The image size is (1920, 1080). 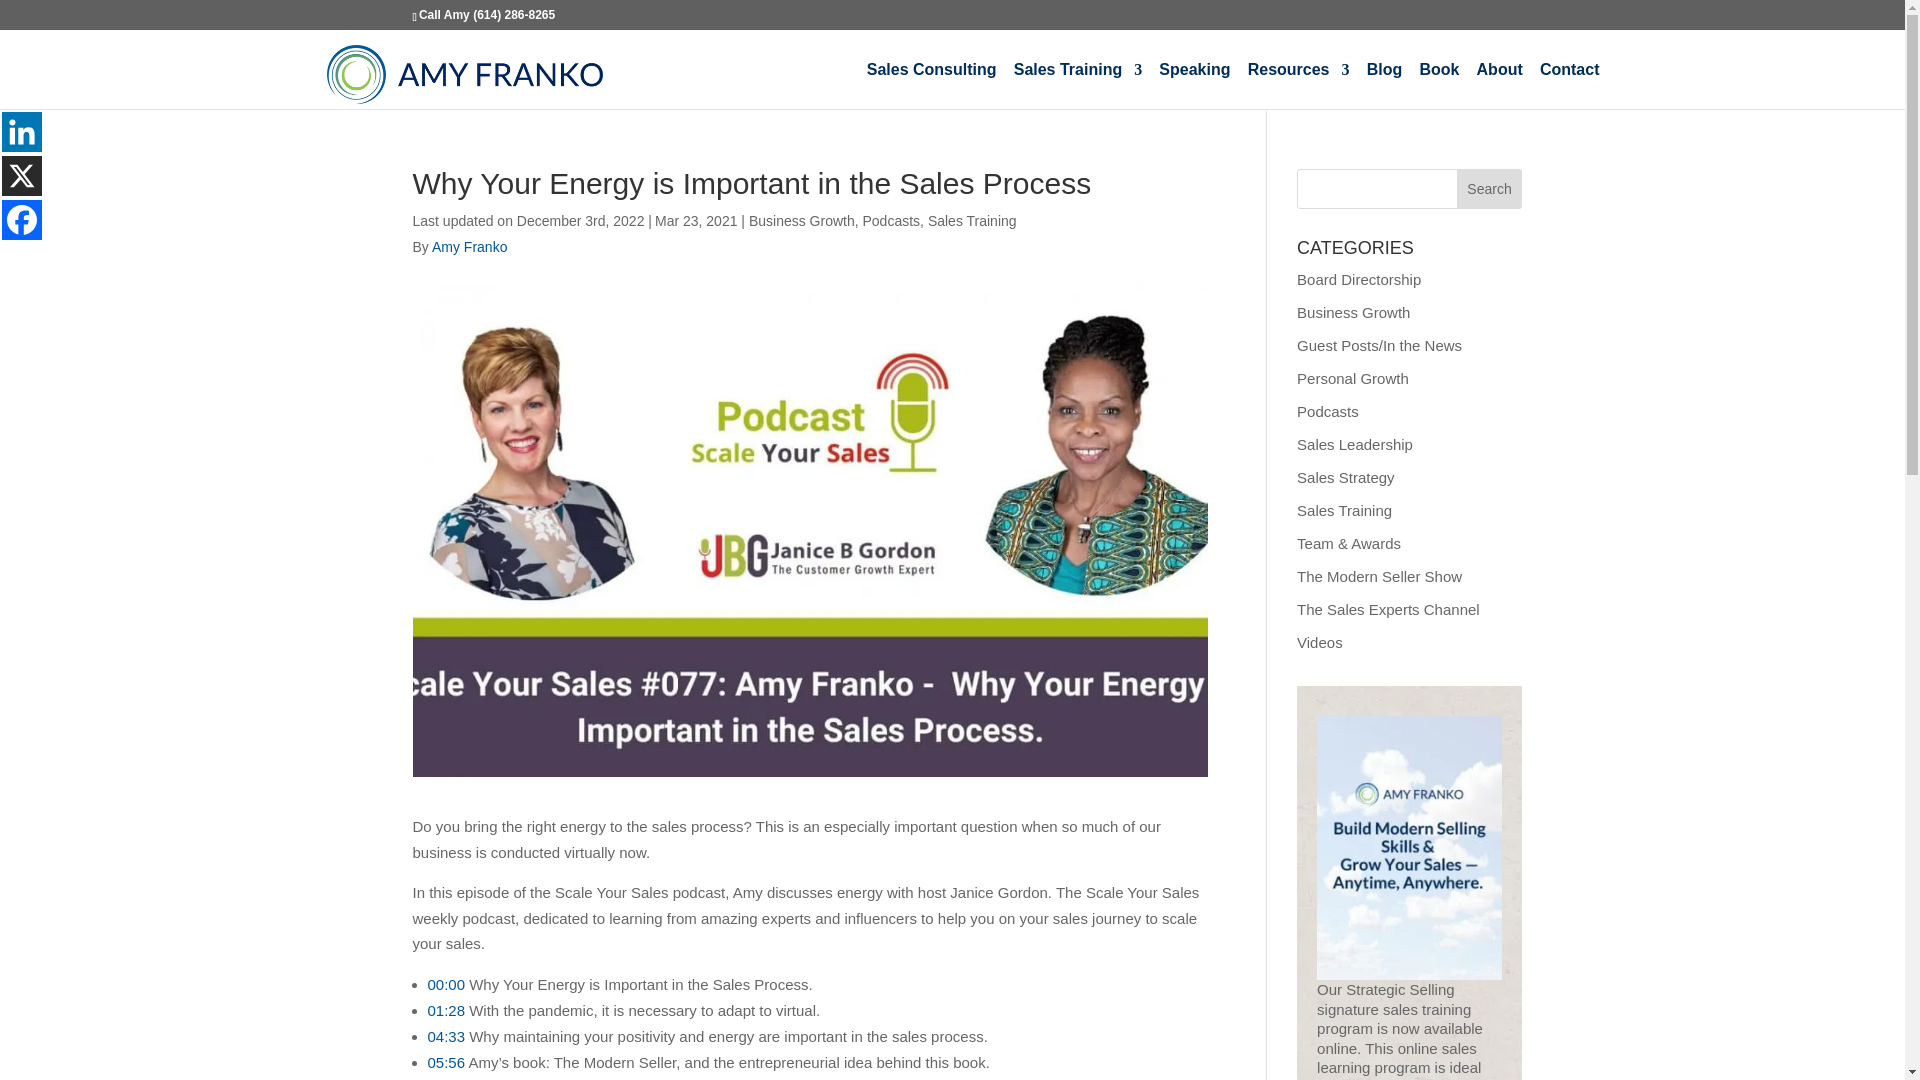 I want to click on Search, so click(x=1490, y=188).